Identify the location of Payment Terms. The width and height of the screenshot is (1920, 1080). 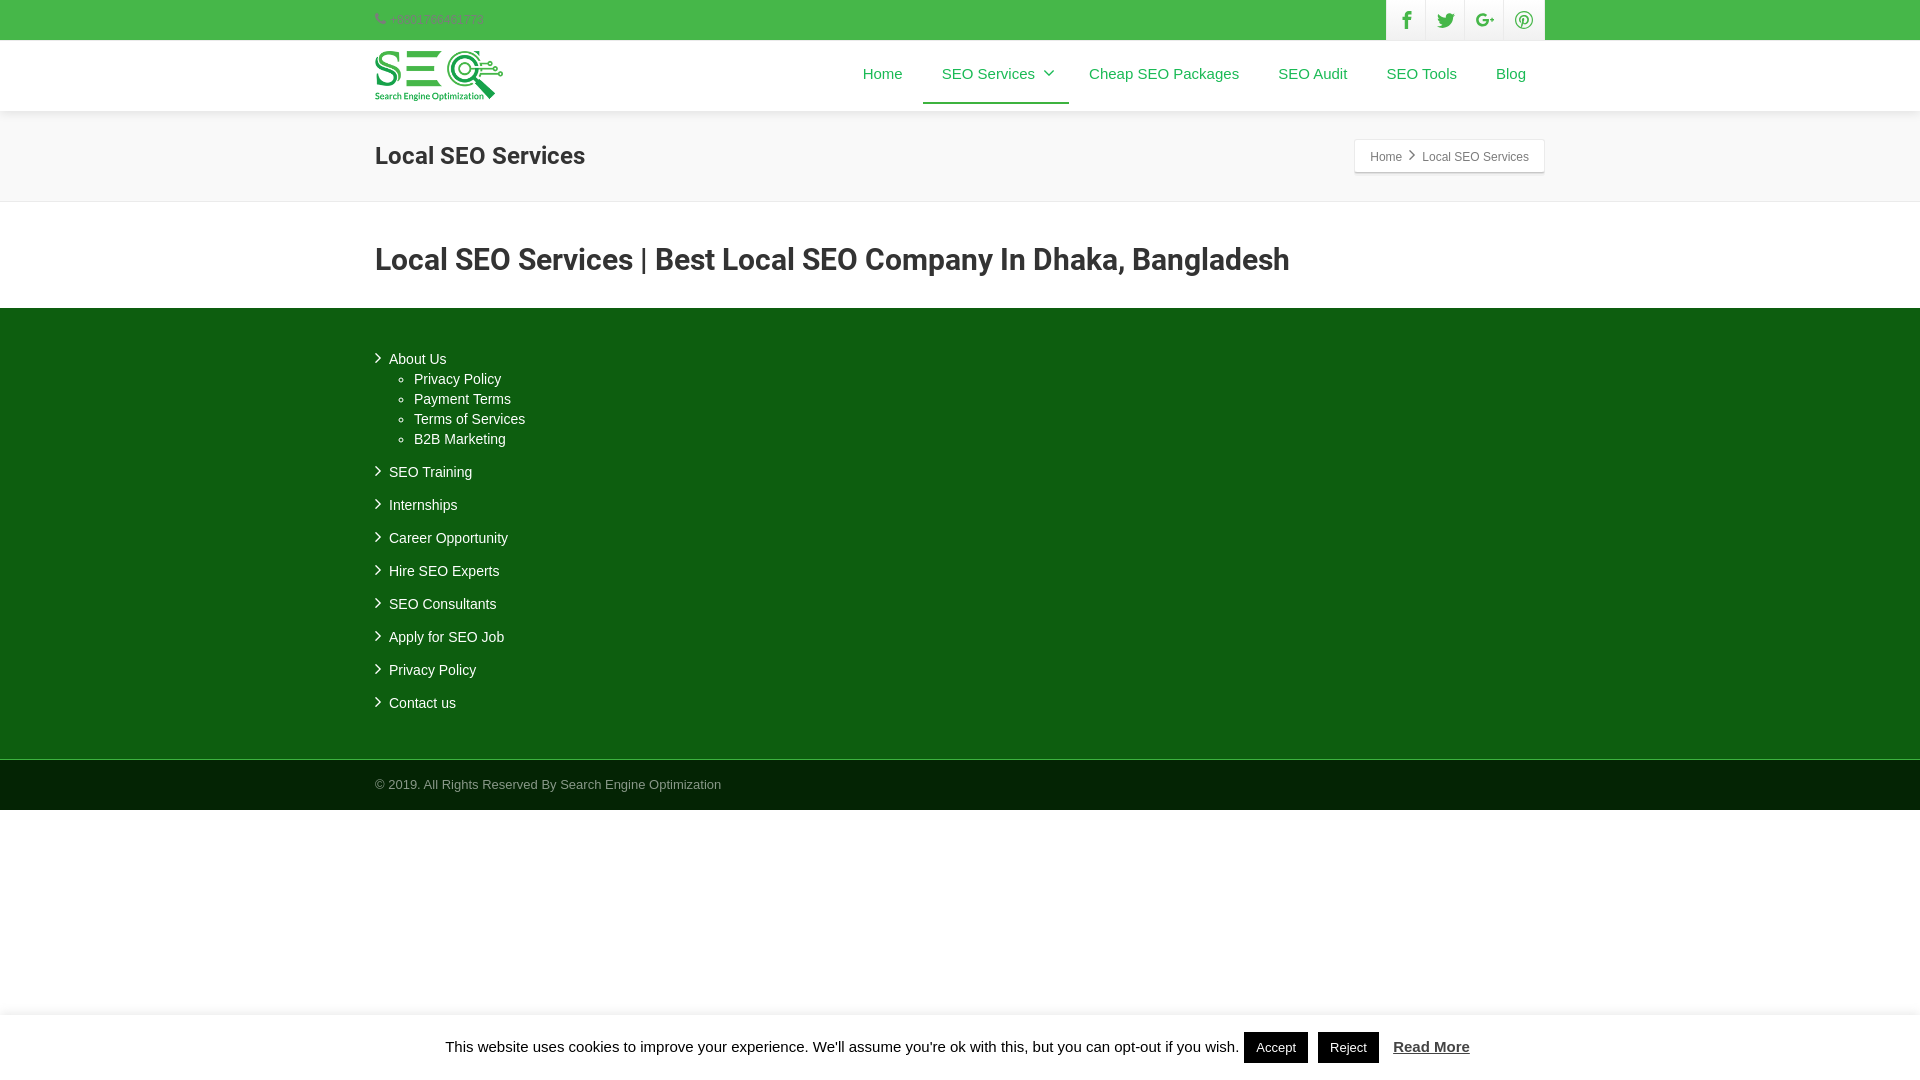
(462, 399).